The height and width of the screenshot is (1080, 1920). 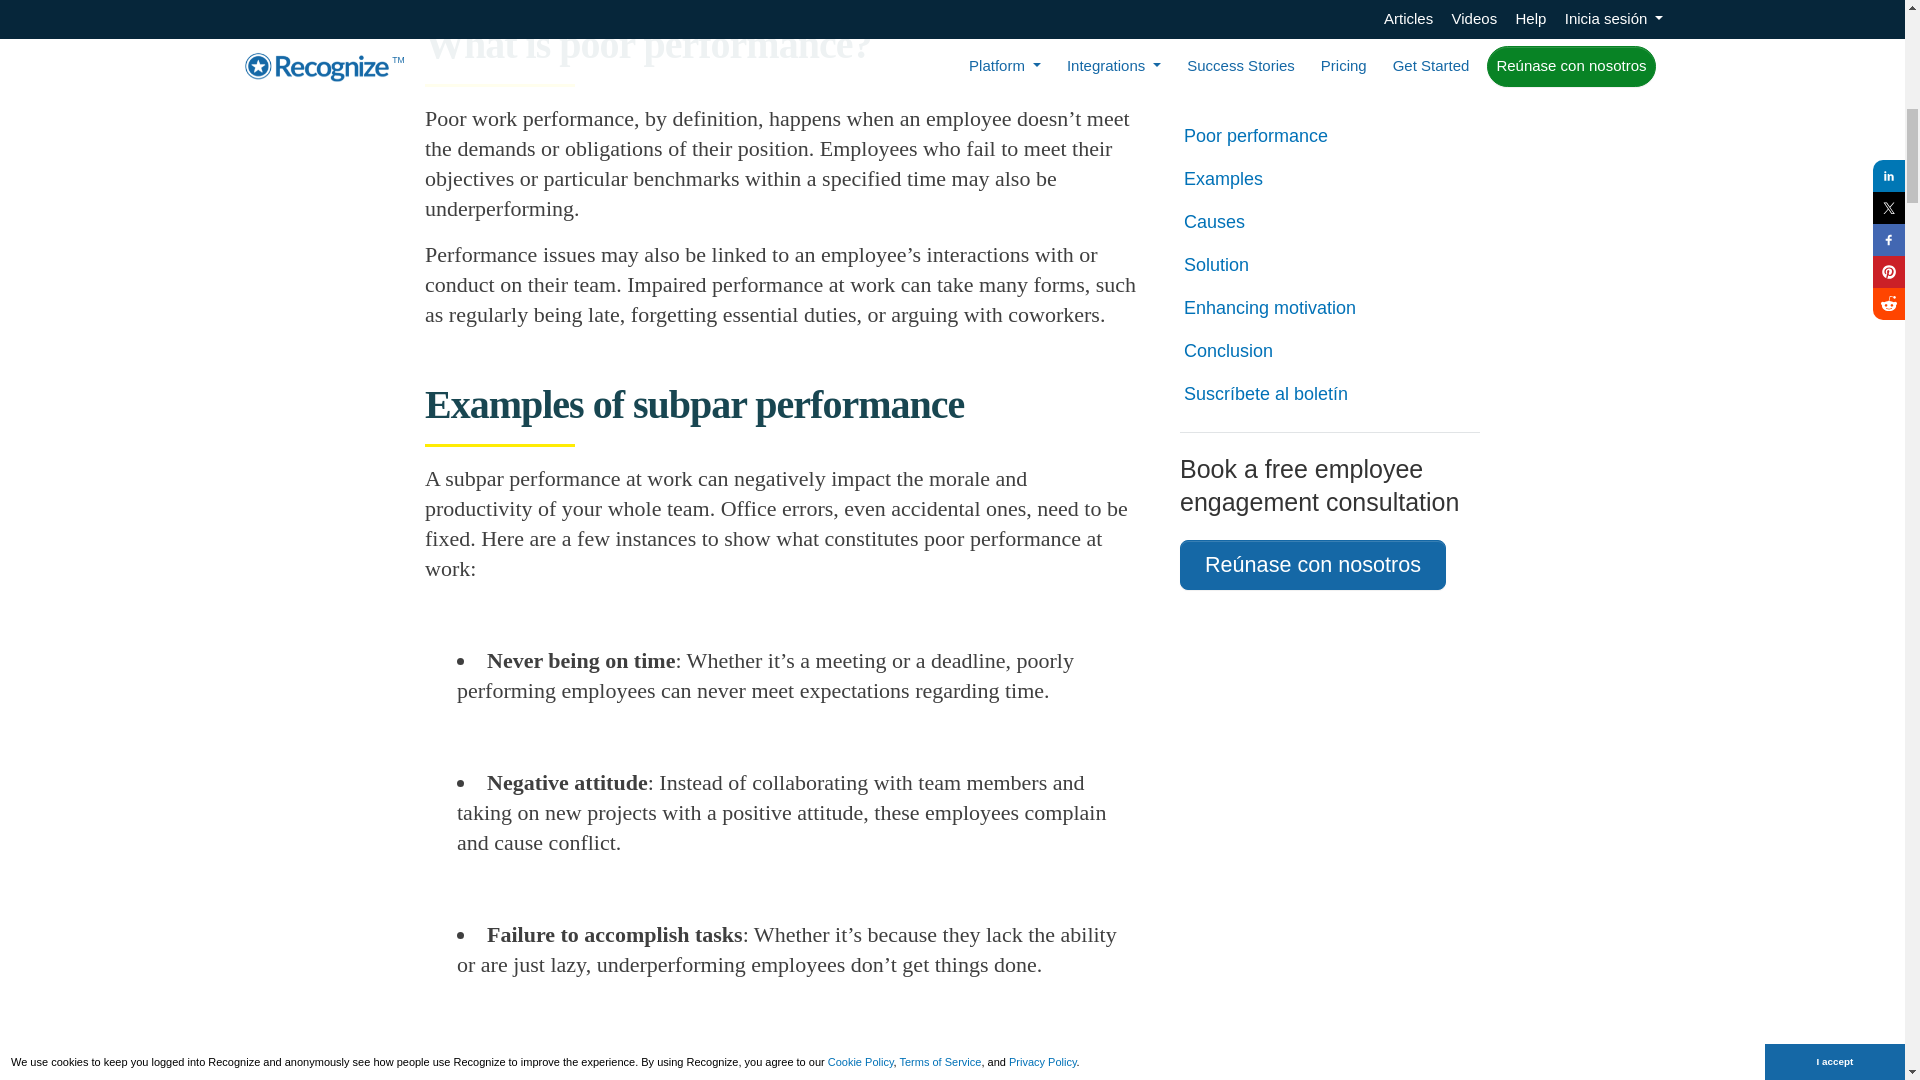 I want to click on Solution, so click(x=1330, y=166).